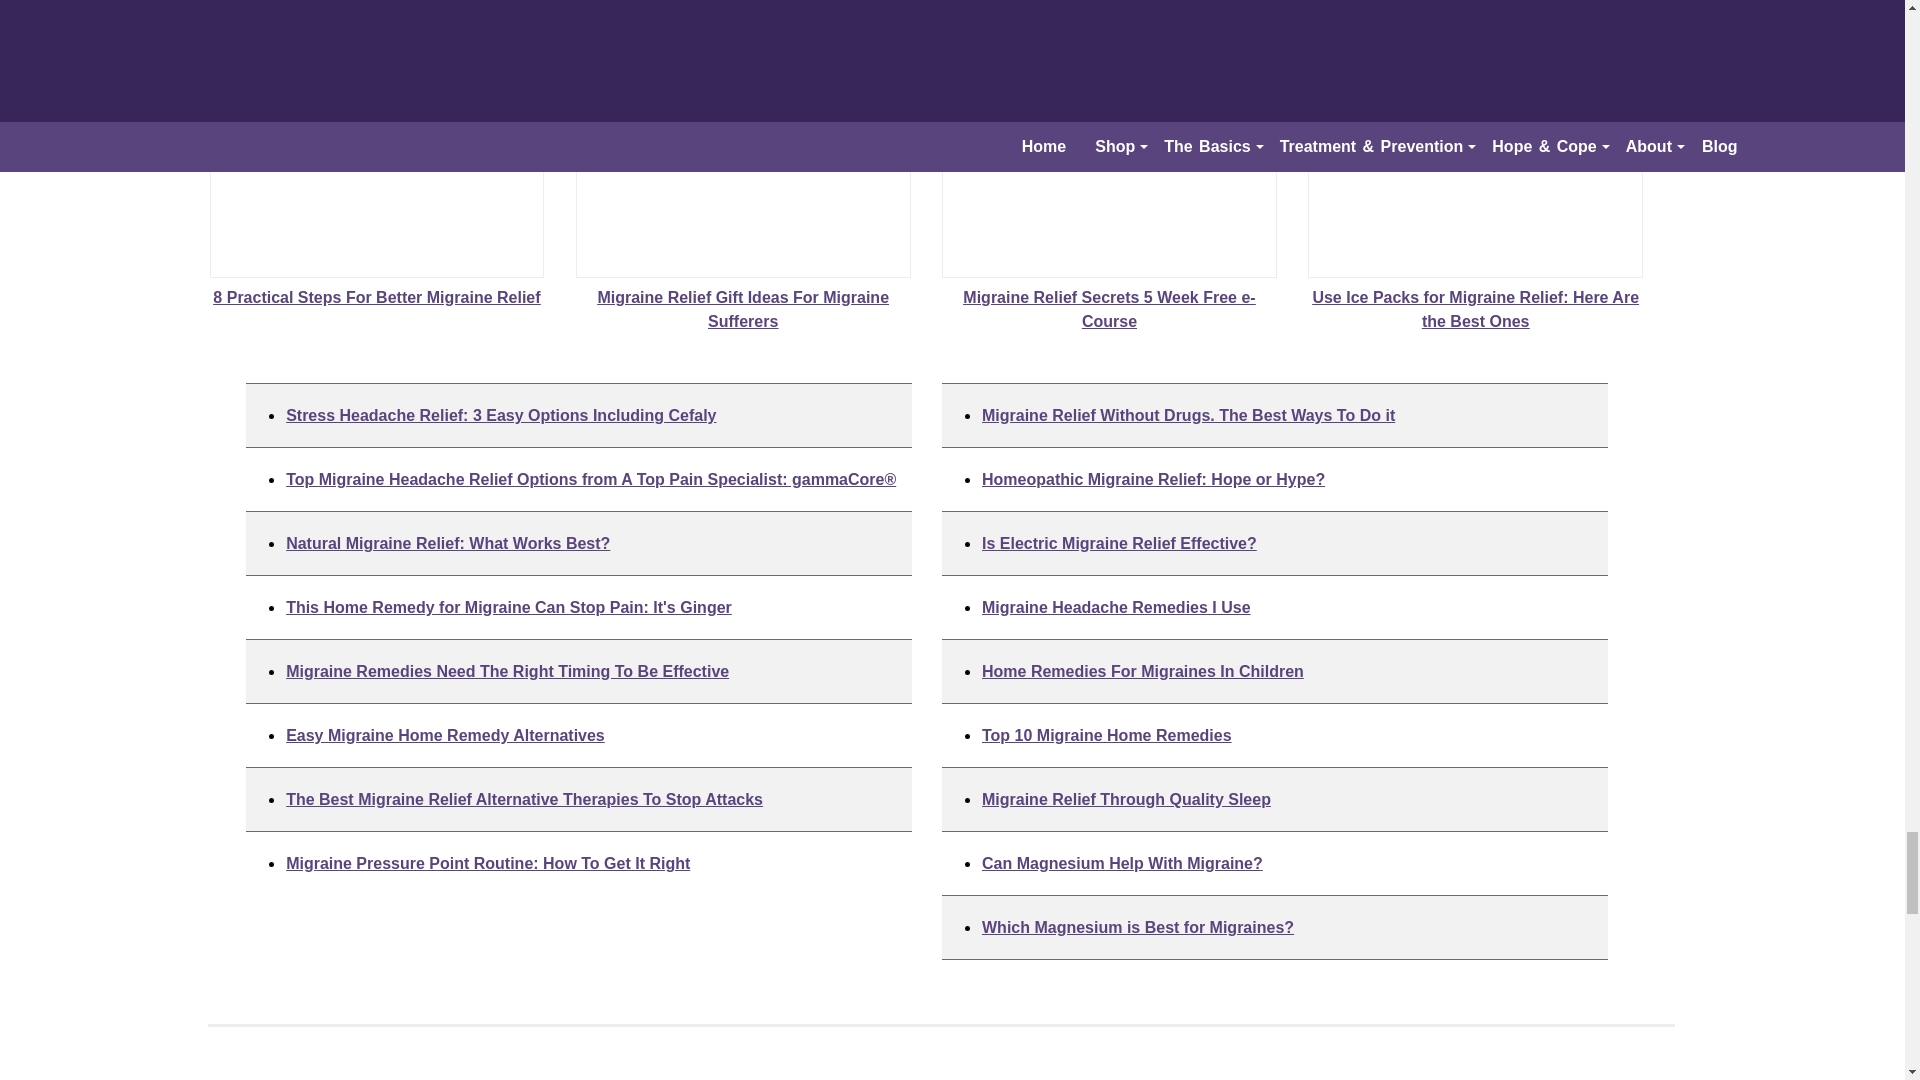  What do you see at coordinates (377, 166) in the screenshot?
I see `Migraine Relief: 8 Practical Steps For Better Results` at bounding box center [377, 166].